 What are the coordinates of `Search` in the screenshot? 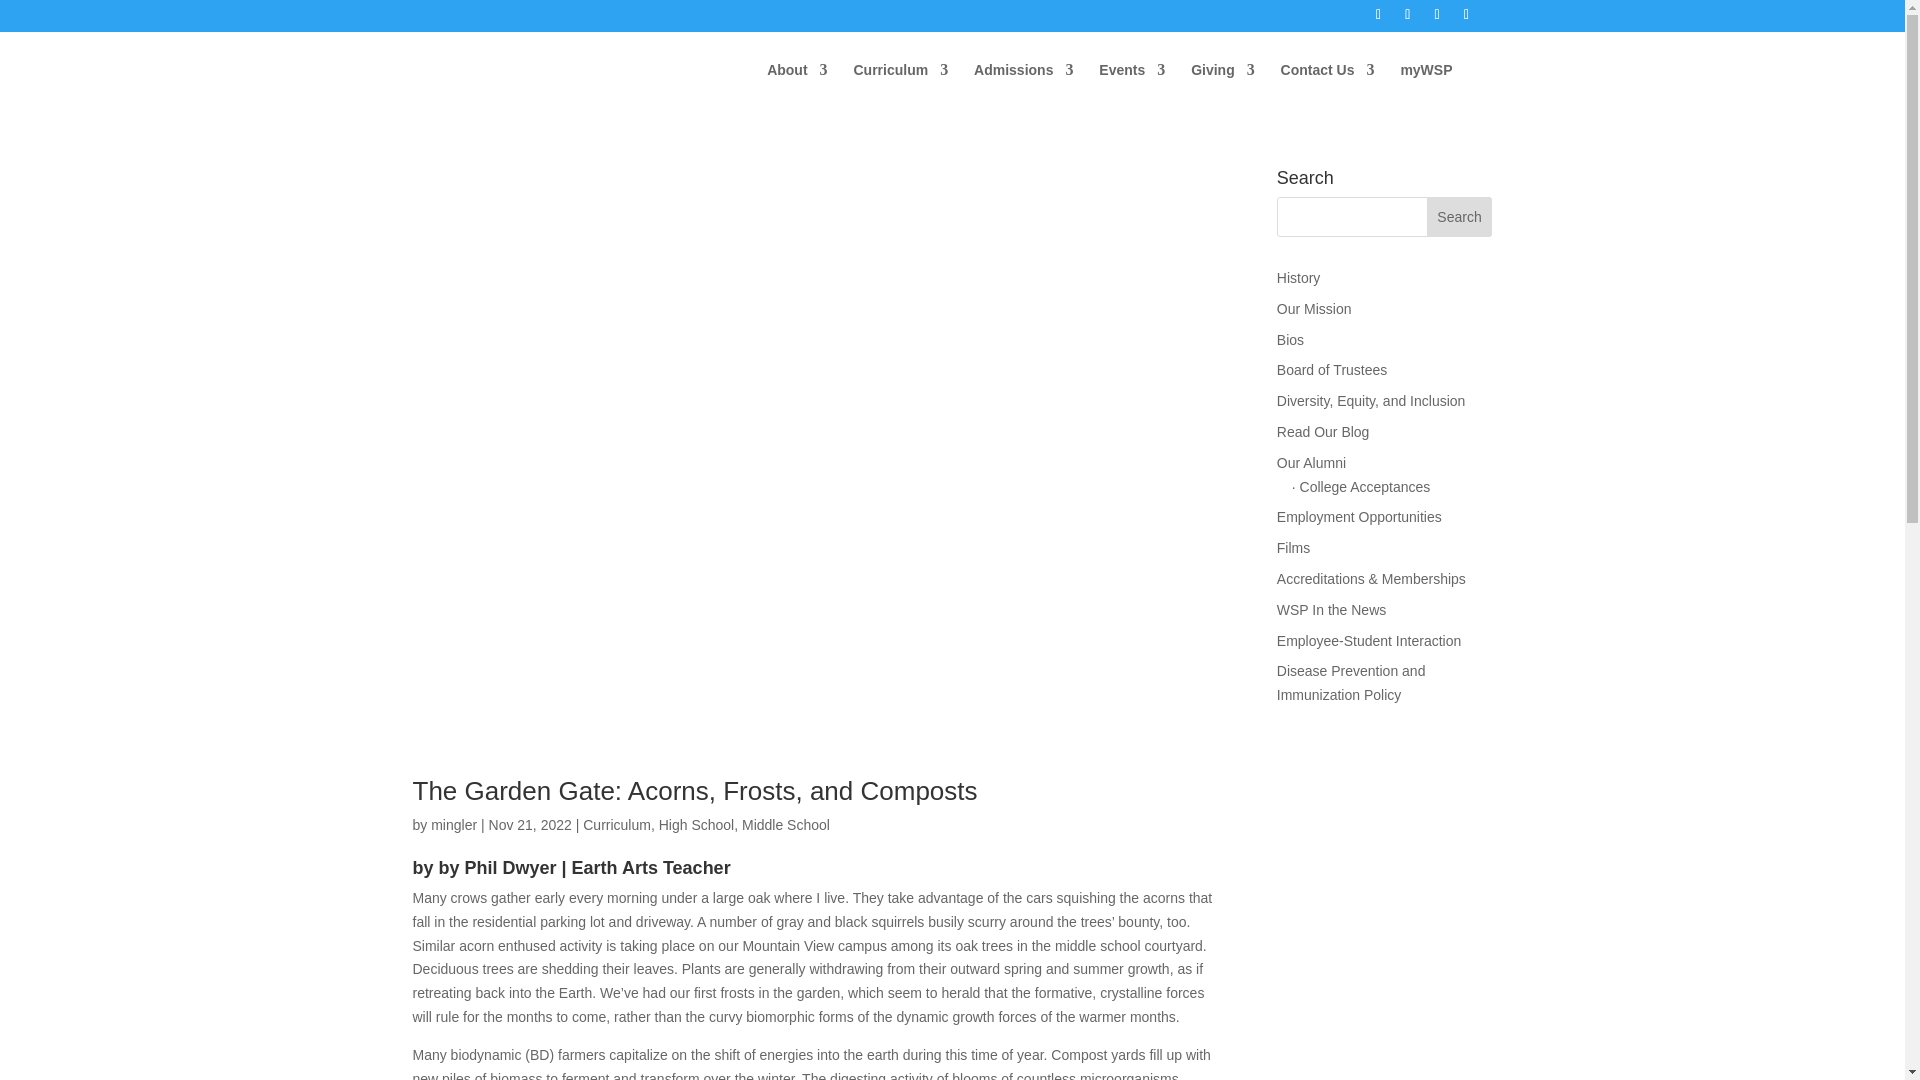 It's located at (1460, 216).